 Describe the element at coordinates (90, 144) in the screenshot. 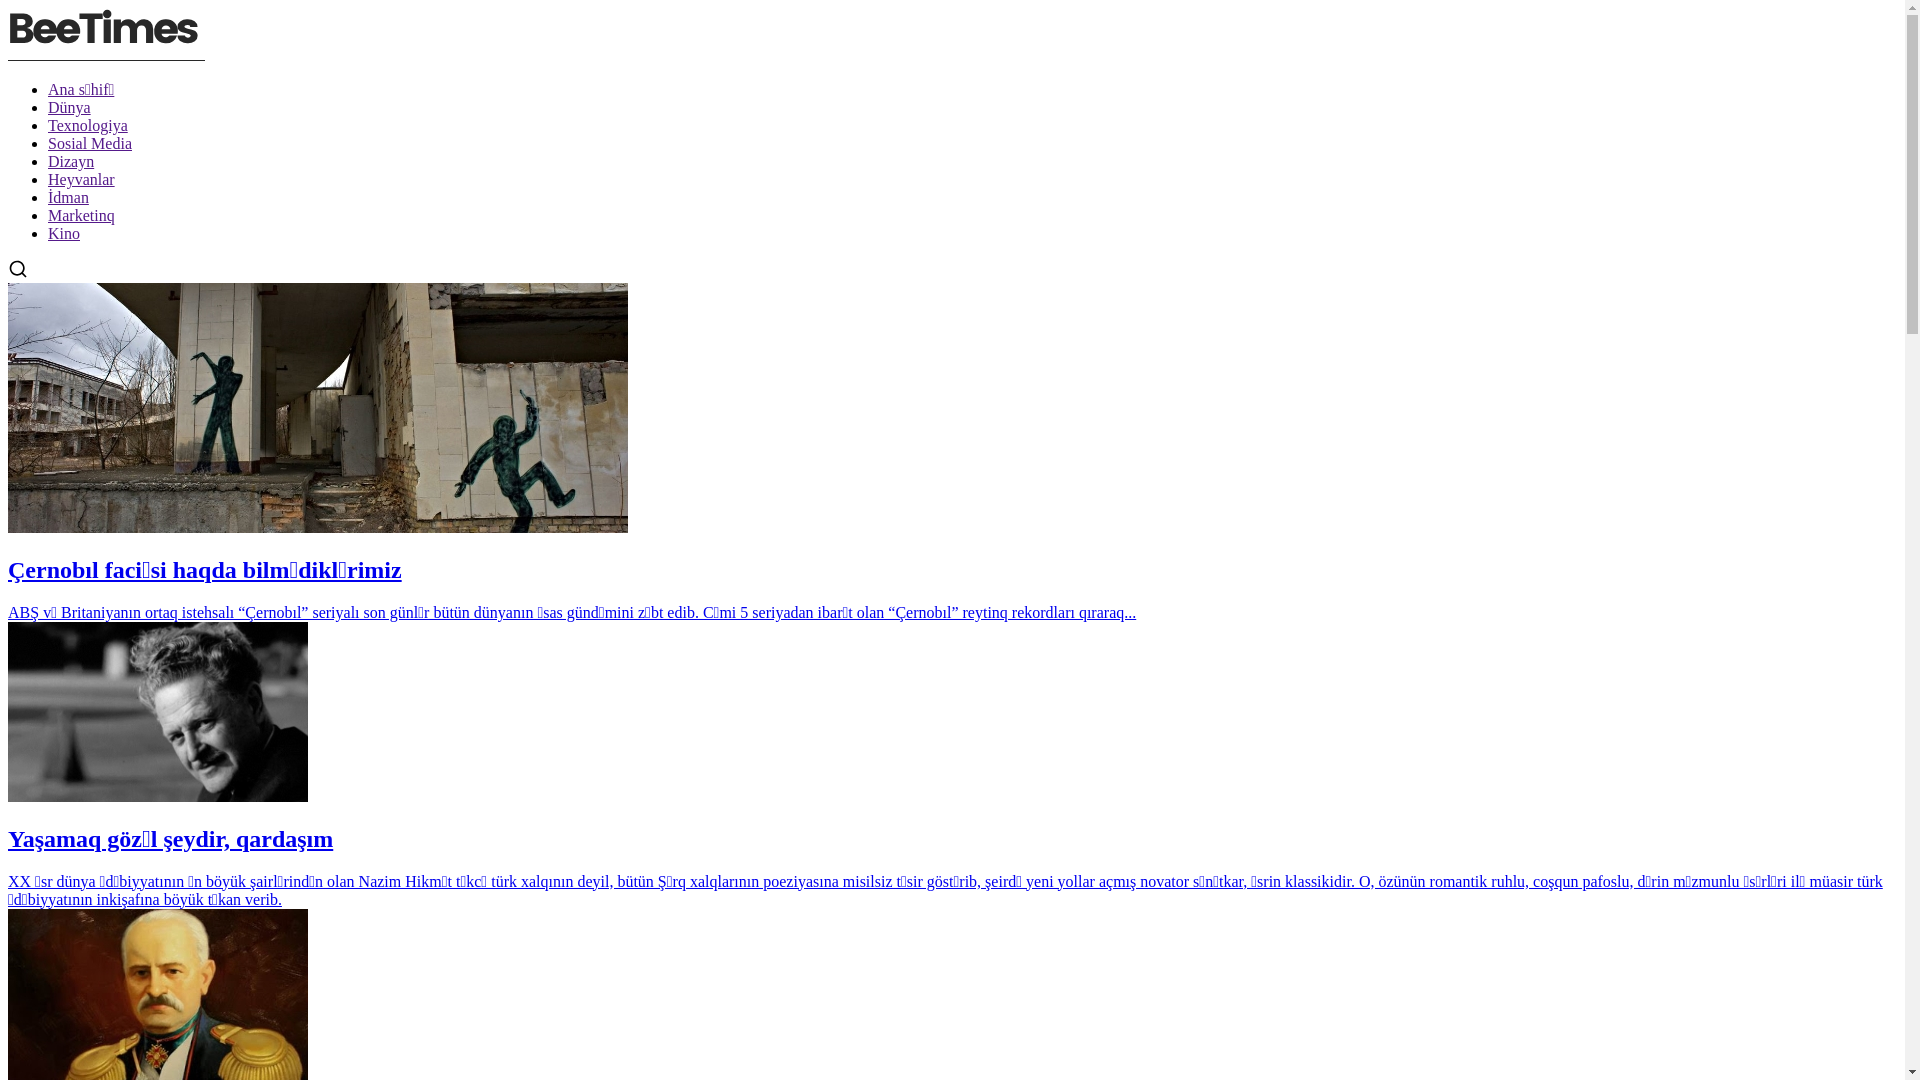

I see `Sosial Media` at that location.